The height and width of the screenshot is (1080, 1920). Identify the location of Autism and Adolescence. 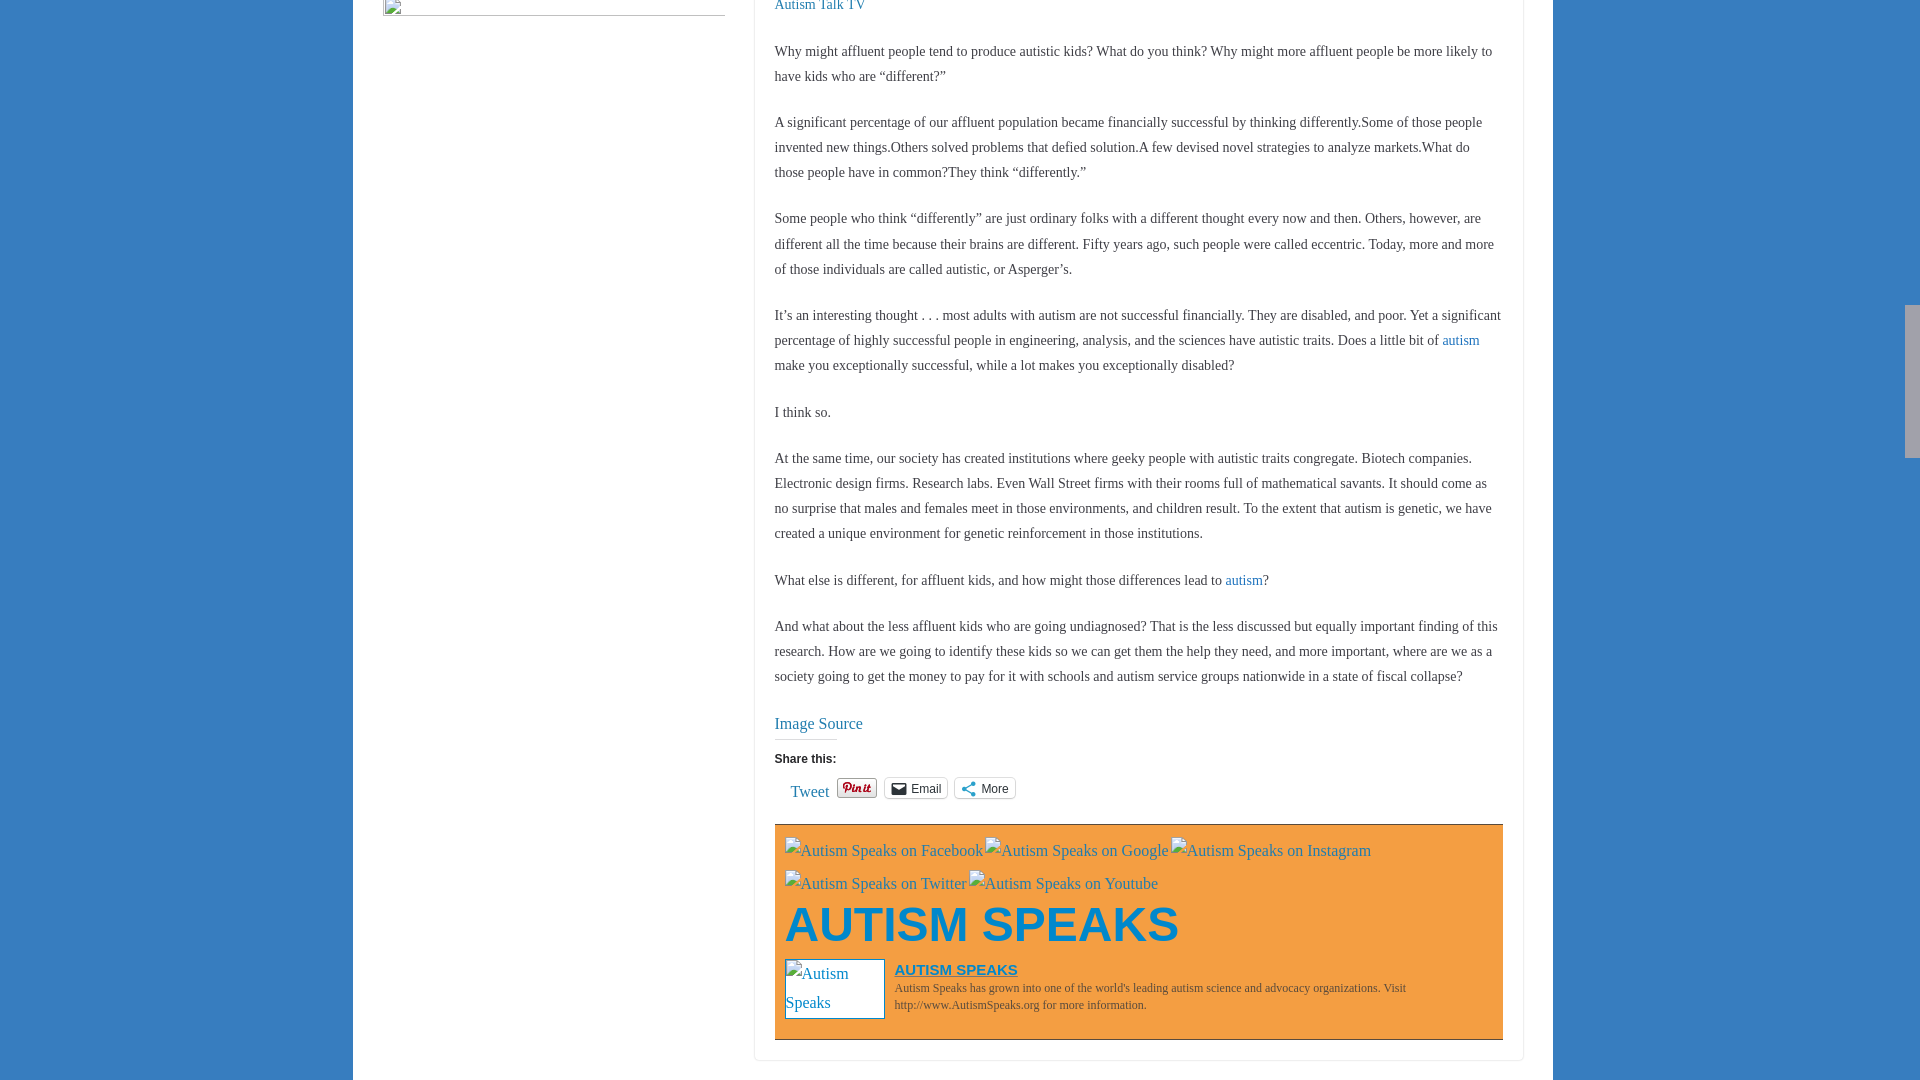
(1460, 340).